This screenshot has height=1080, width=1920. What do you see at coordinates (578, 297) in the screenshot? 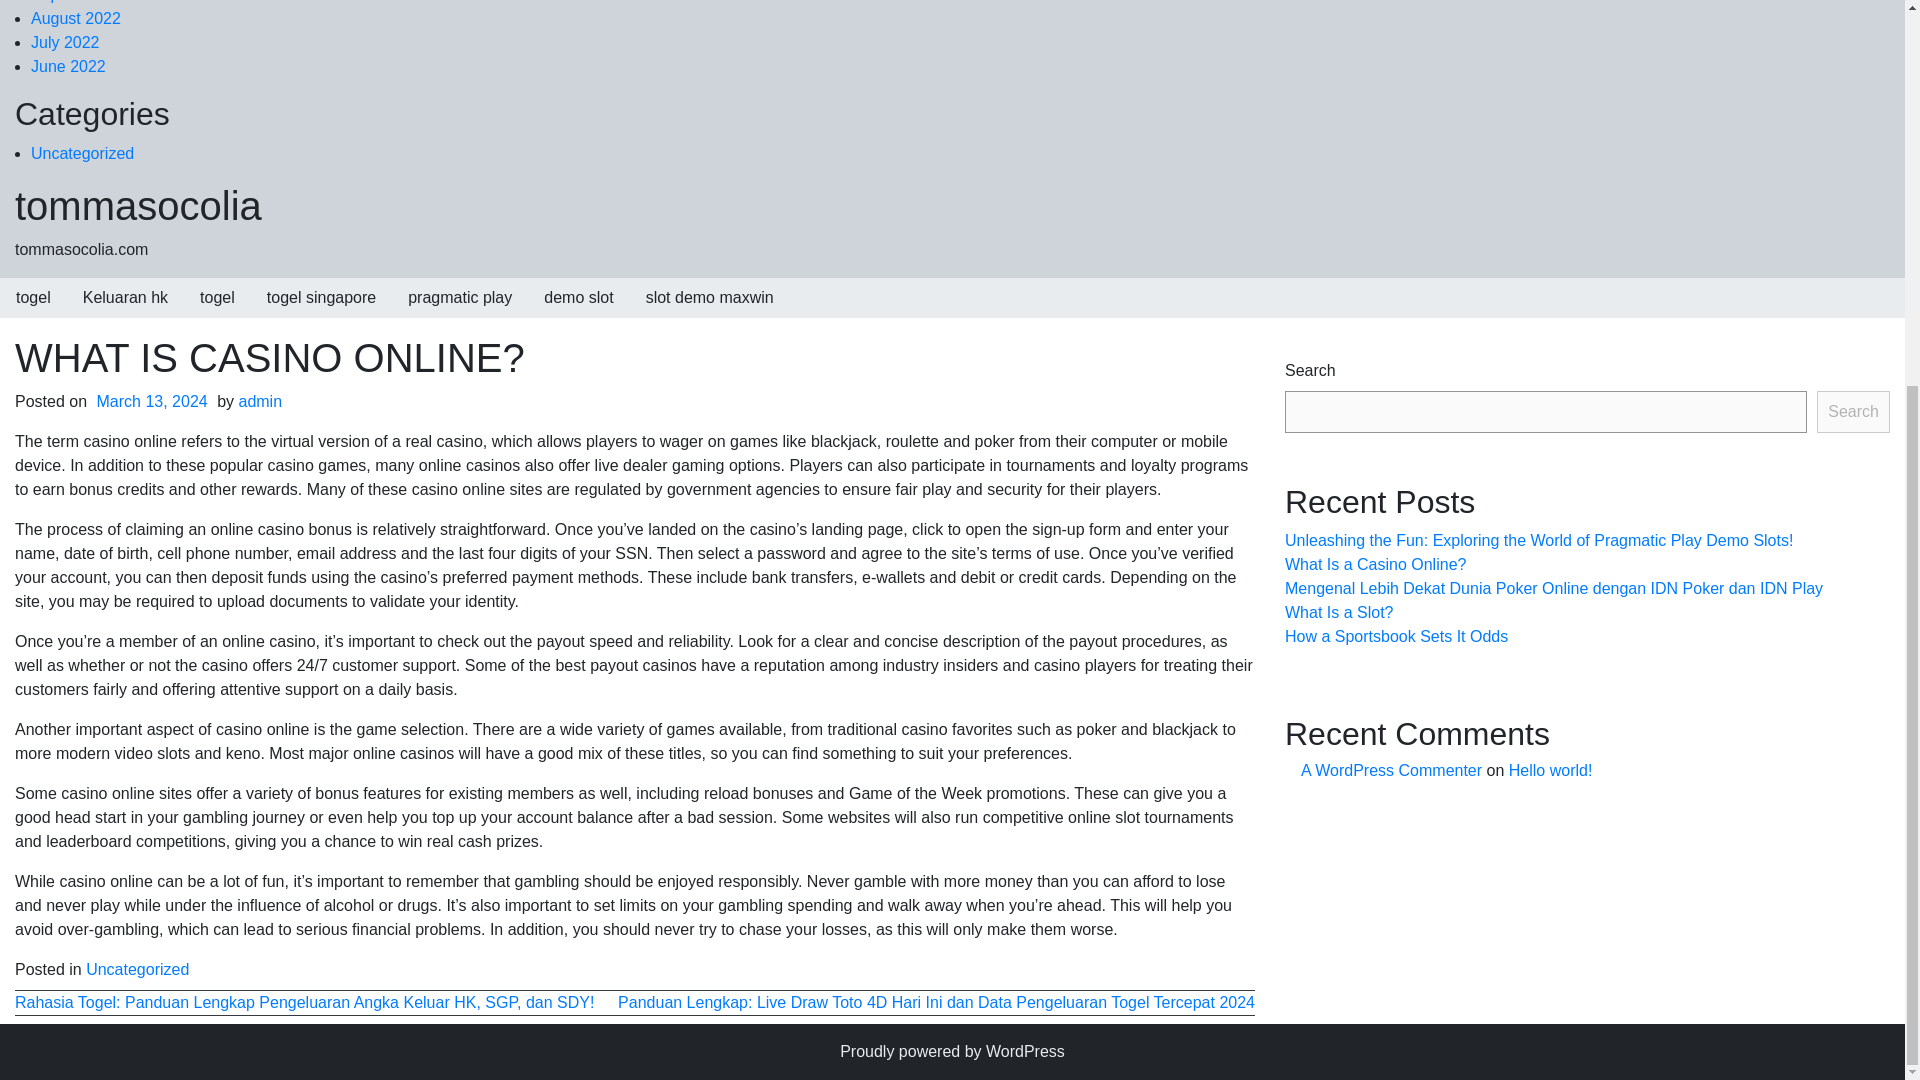
I see `demo slot` at bounding box center [578, 297].